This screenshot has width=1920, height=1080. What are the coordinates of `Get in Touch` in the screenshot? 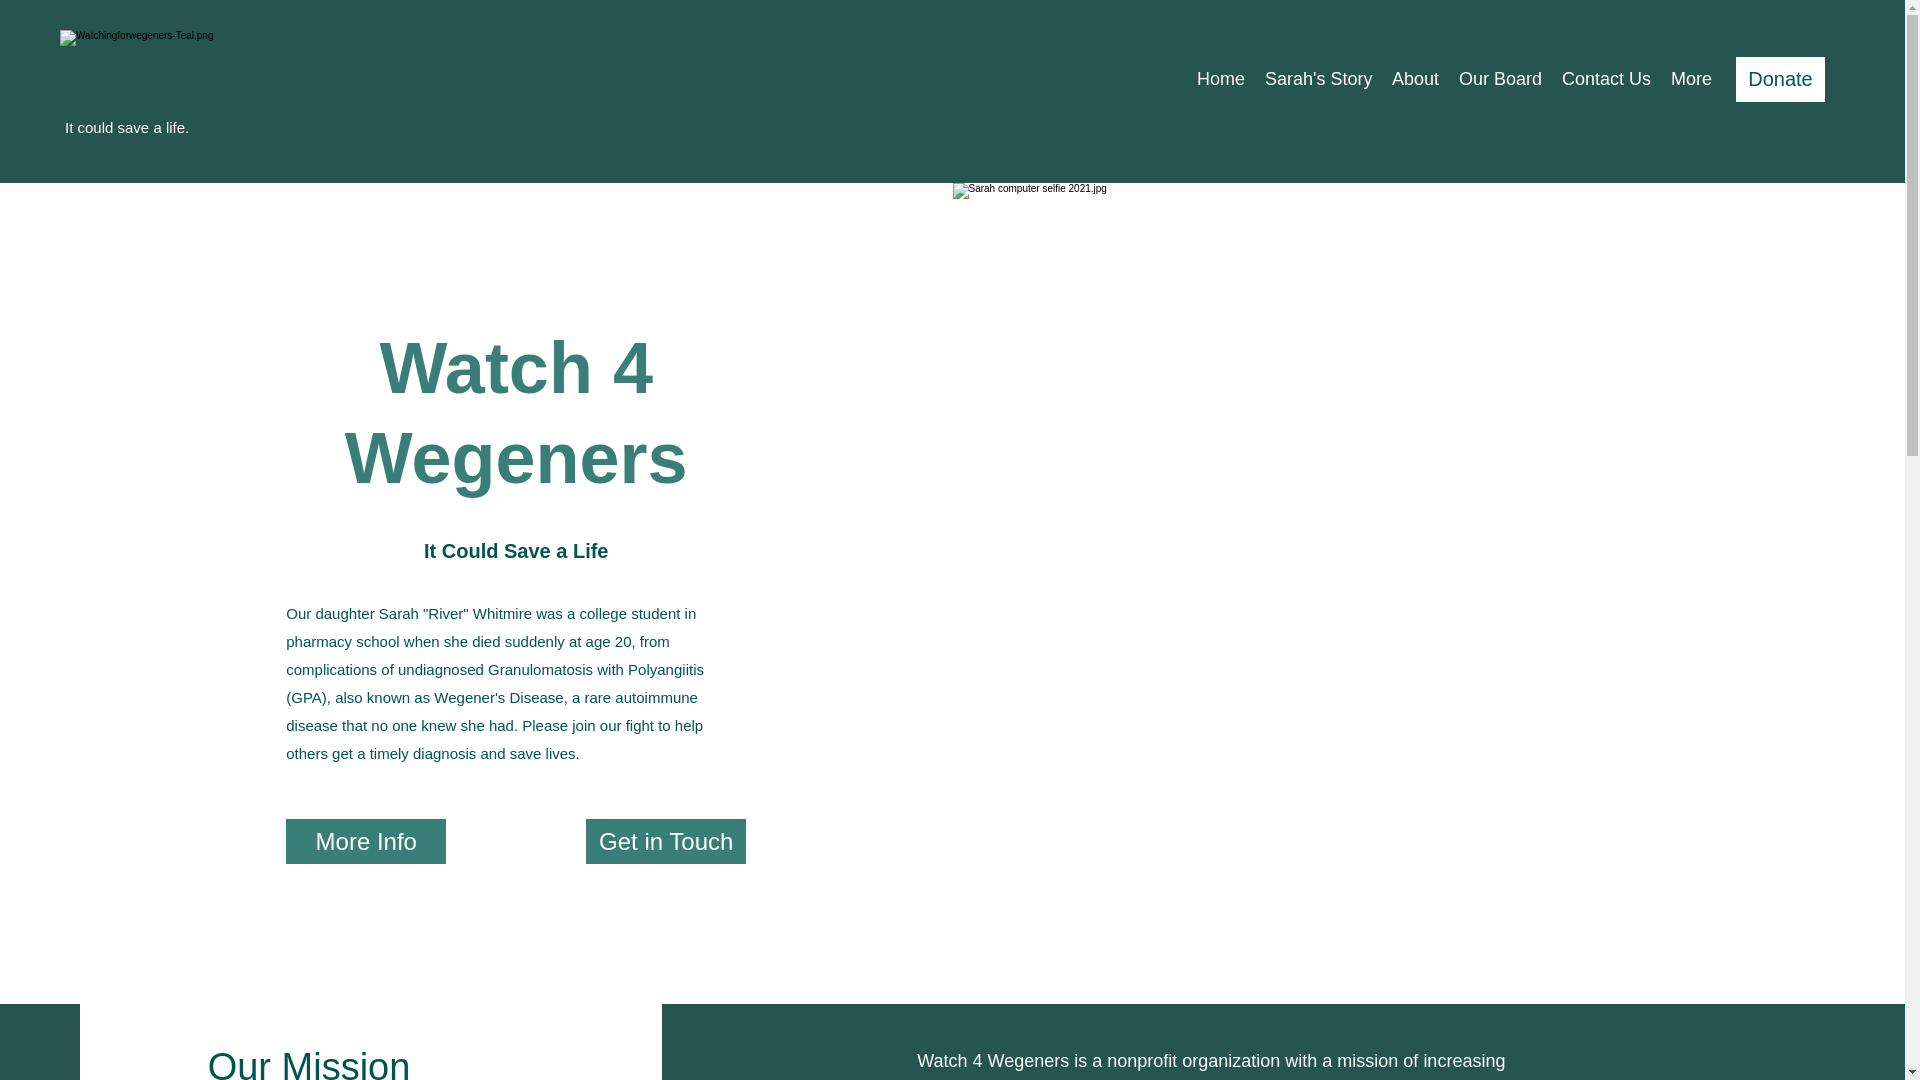 It's located at (666, 841).